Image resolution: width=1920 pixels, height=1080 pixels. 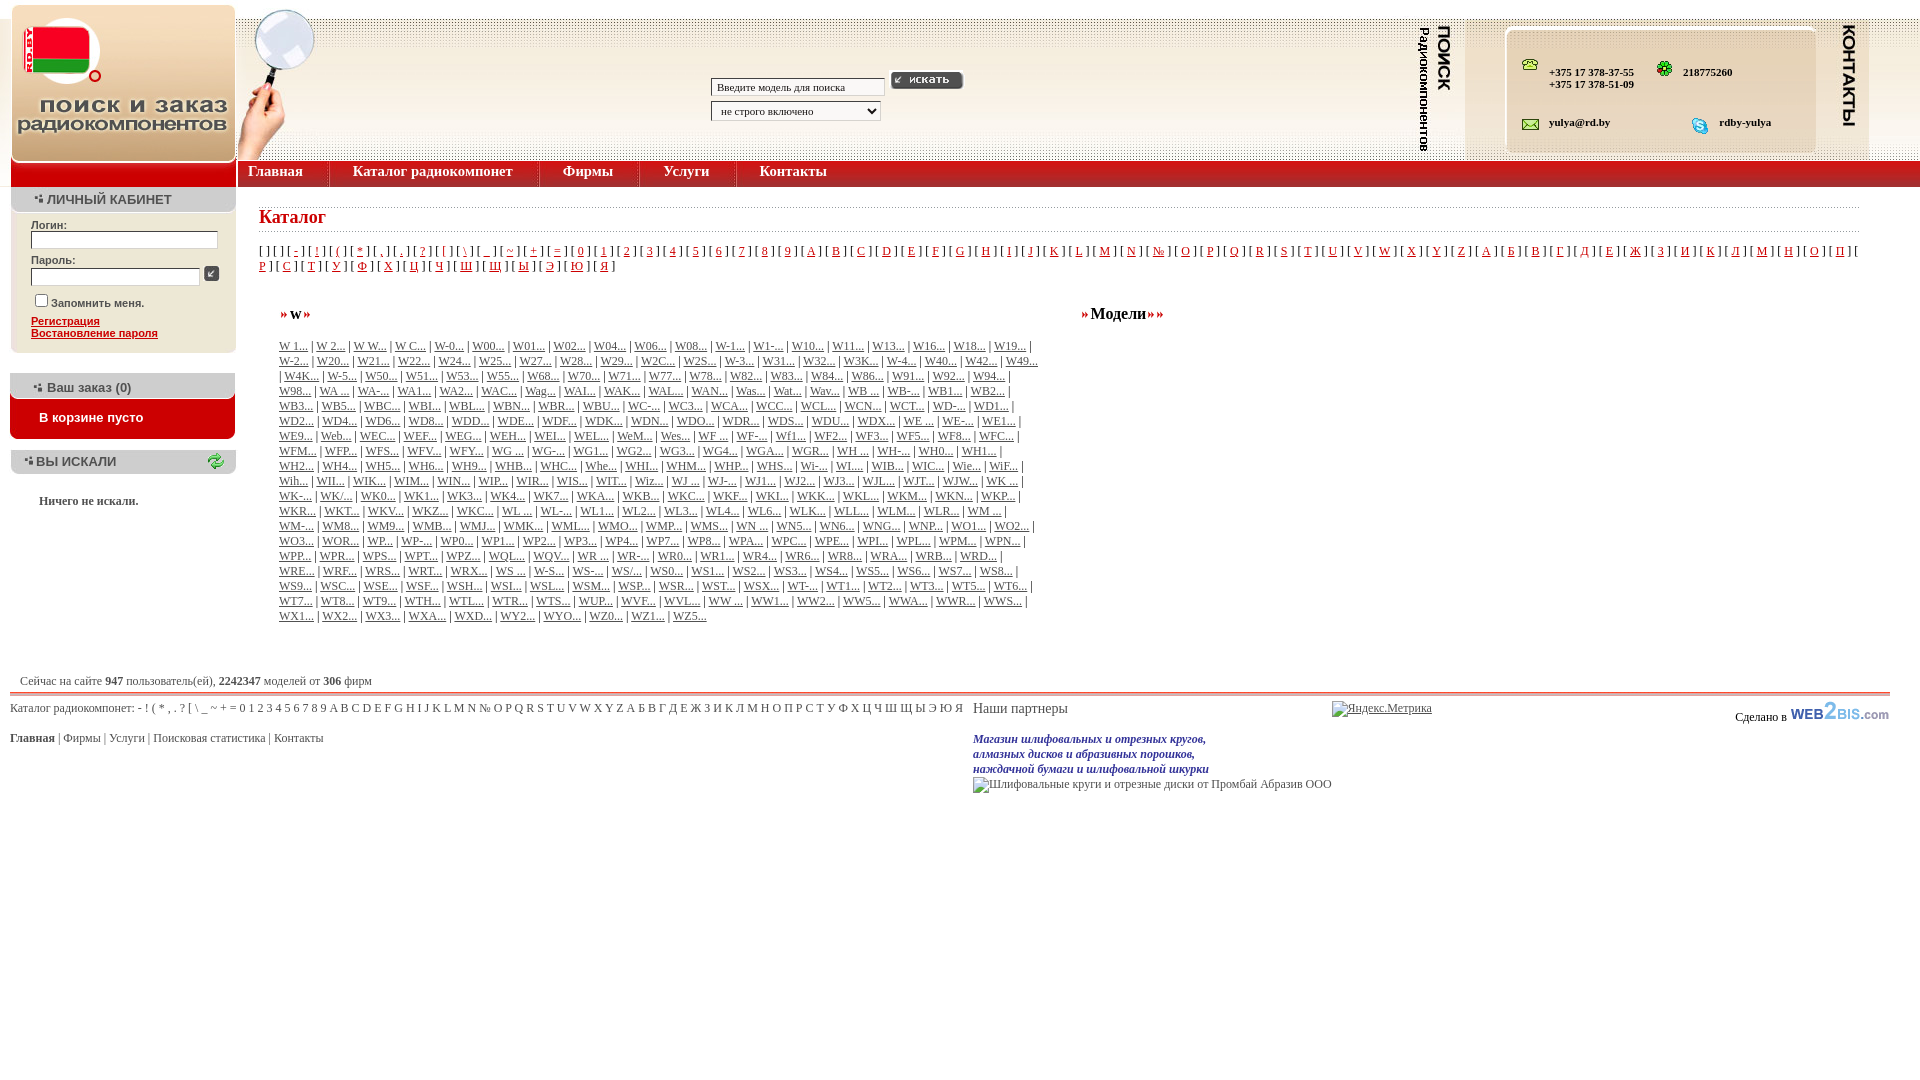 What do you see at coordinates (750, 391) in the screenshot?
I see `Was...` at bounding box center [750, 391].